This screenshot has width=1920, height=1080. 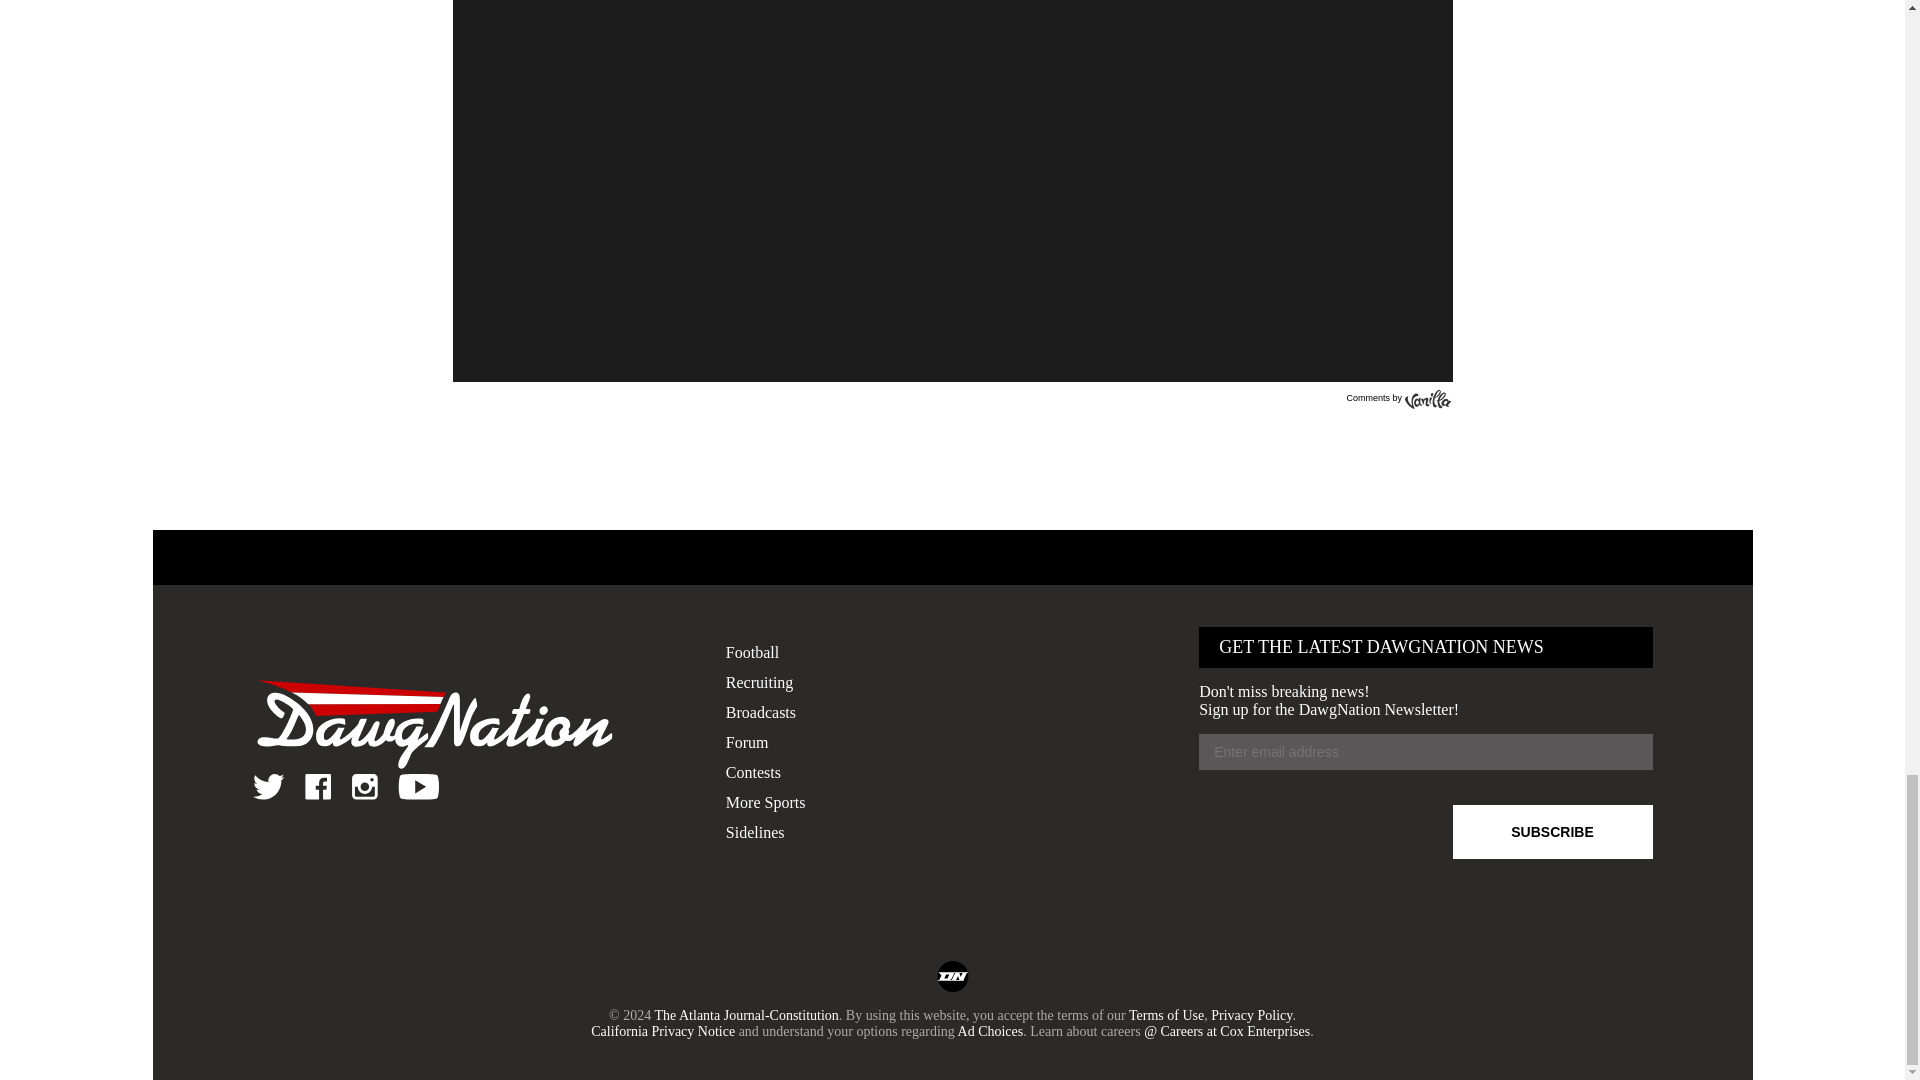 I want to click on 3rd party ad content, so click(x=951, y=455).